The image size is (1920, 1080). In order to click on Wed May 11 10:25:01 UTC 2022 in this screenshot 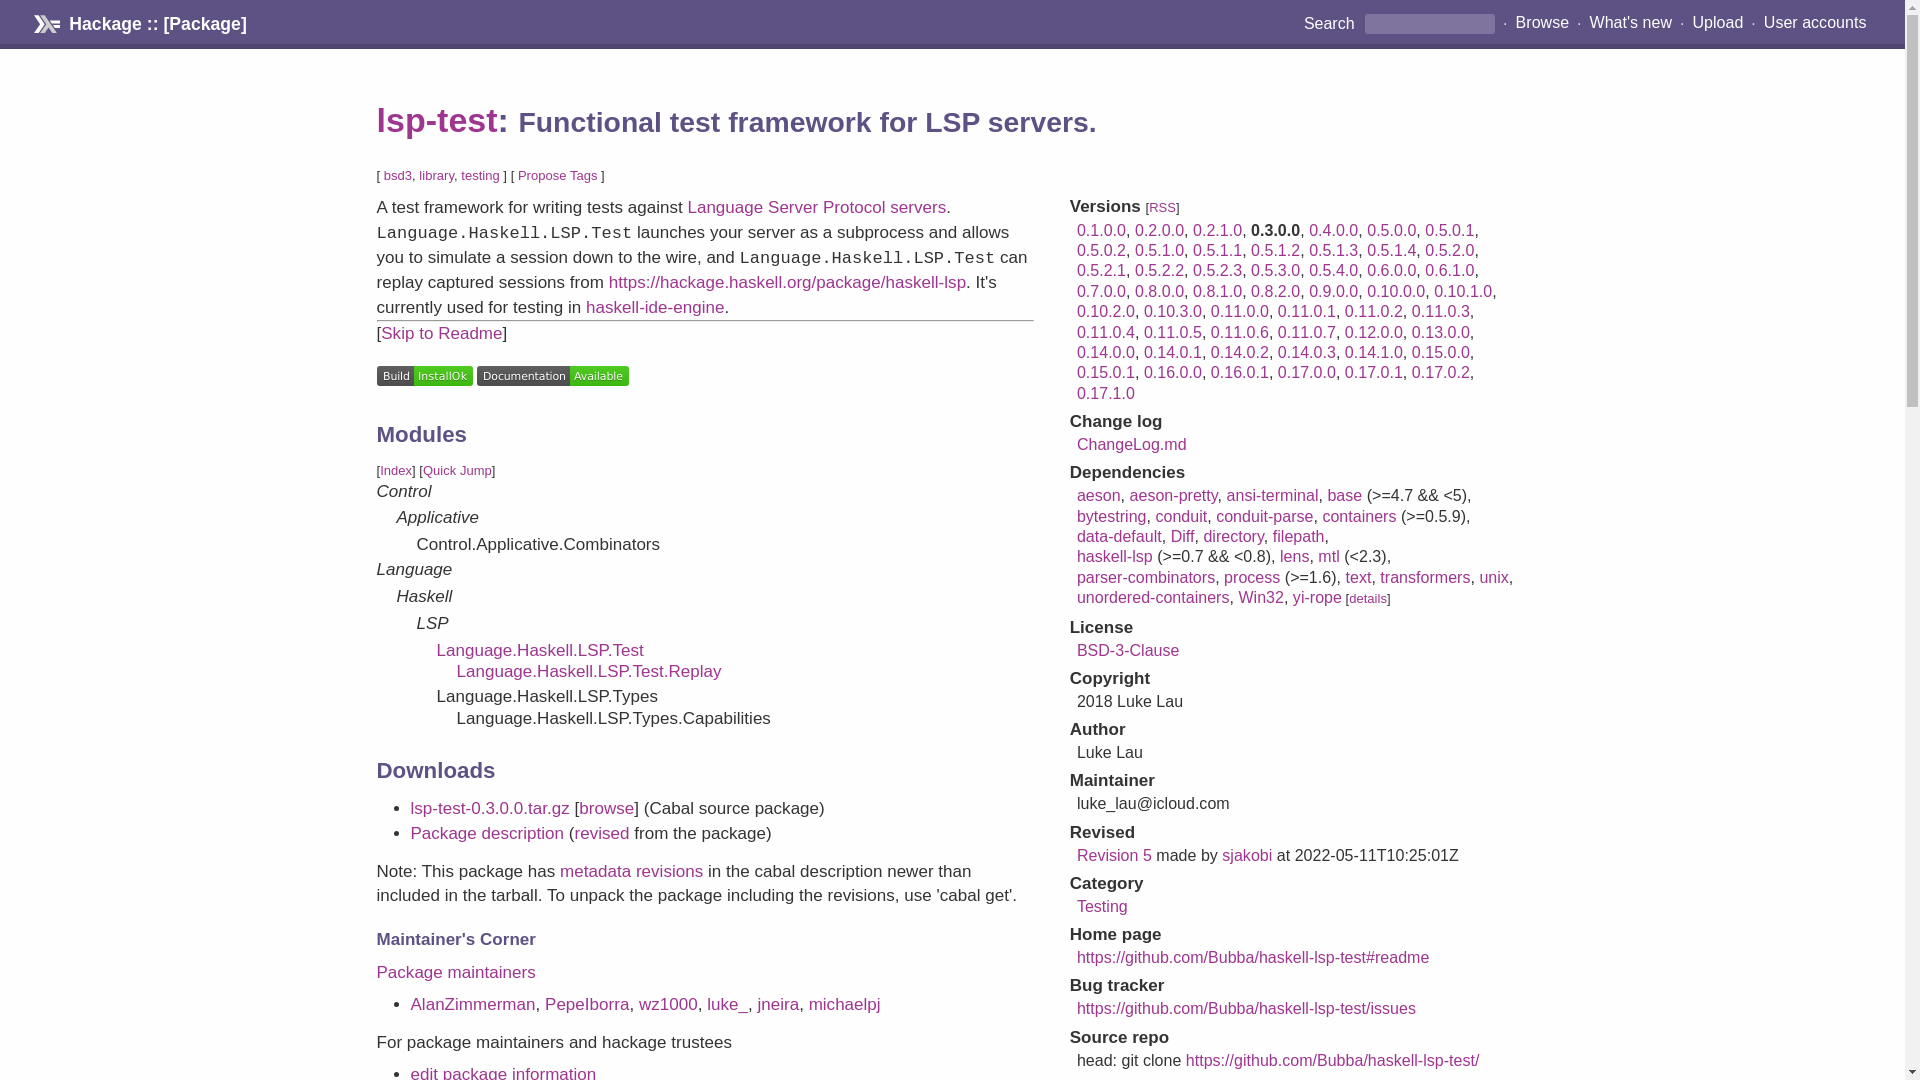, I will do `click(1376, 855)`.